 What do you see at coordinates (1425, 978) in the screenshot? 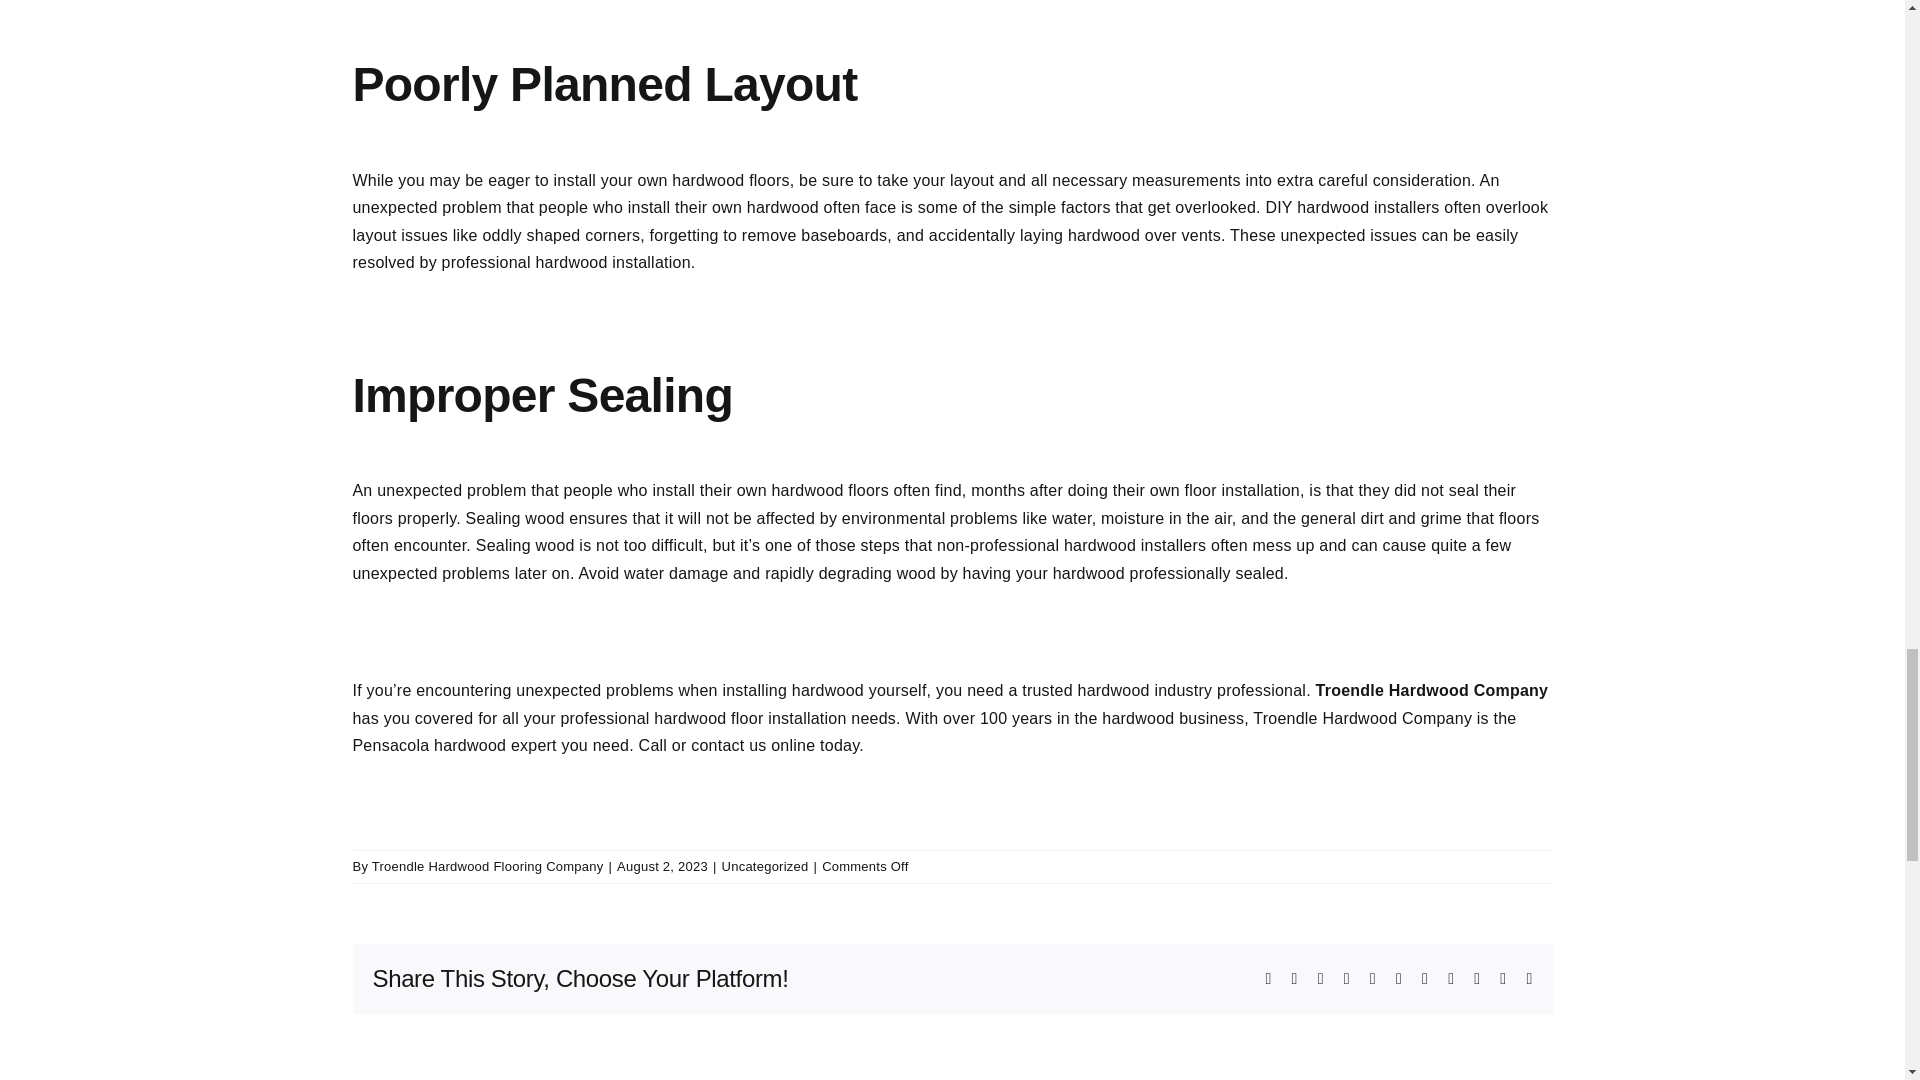
I see `Tumblr` at bounding box center [1425, 978].